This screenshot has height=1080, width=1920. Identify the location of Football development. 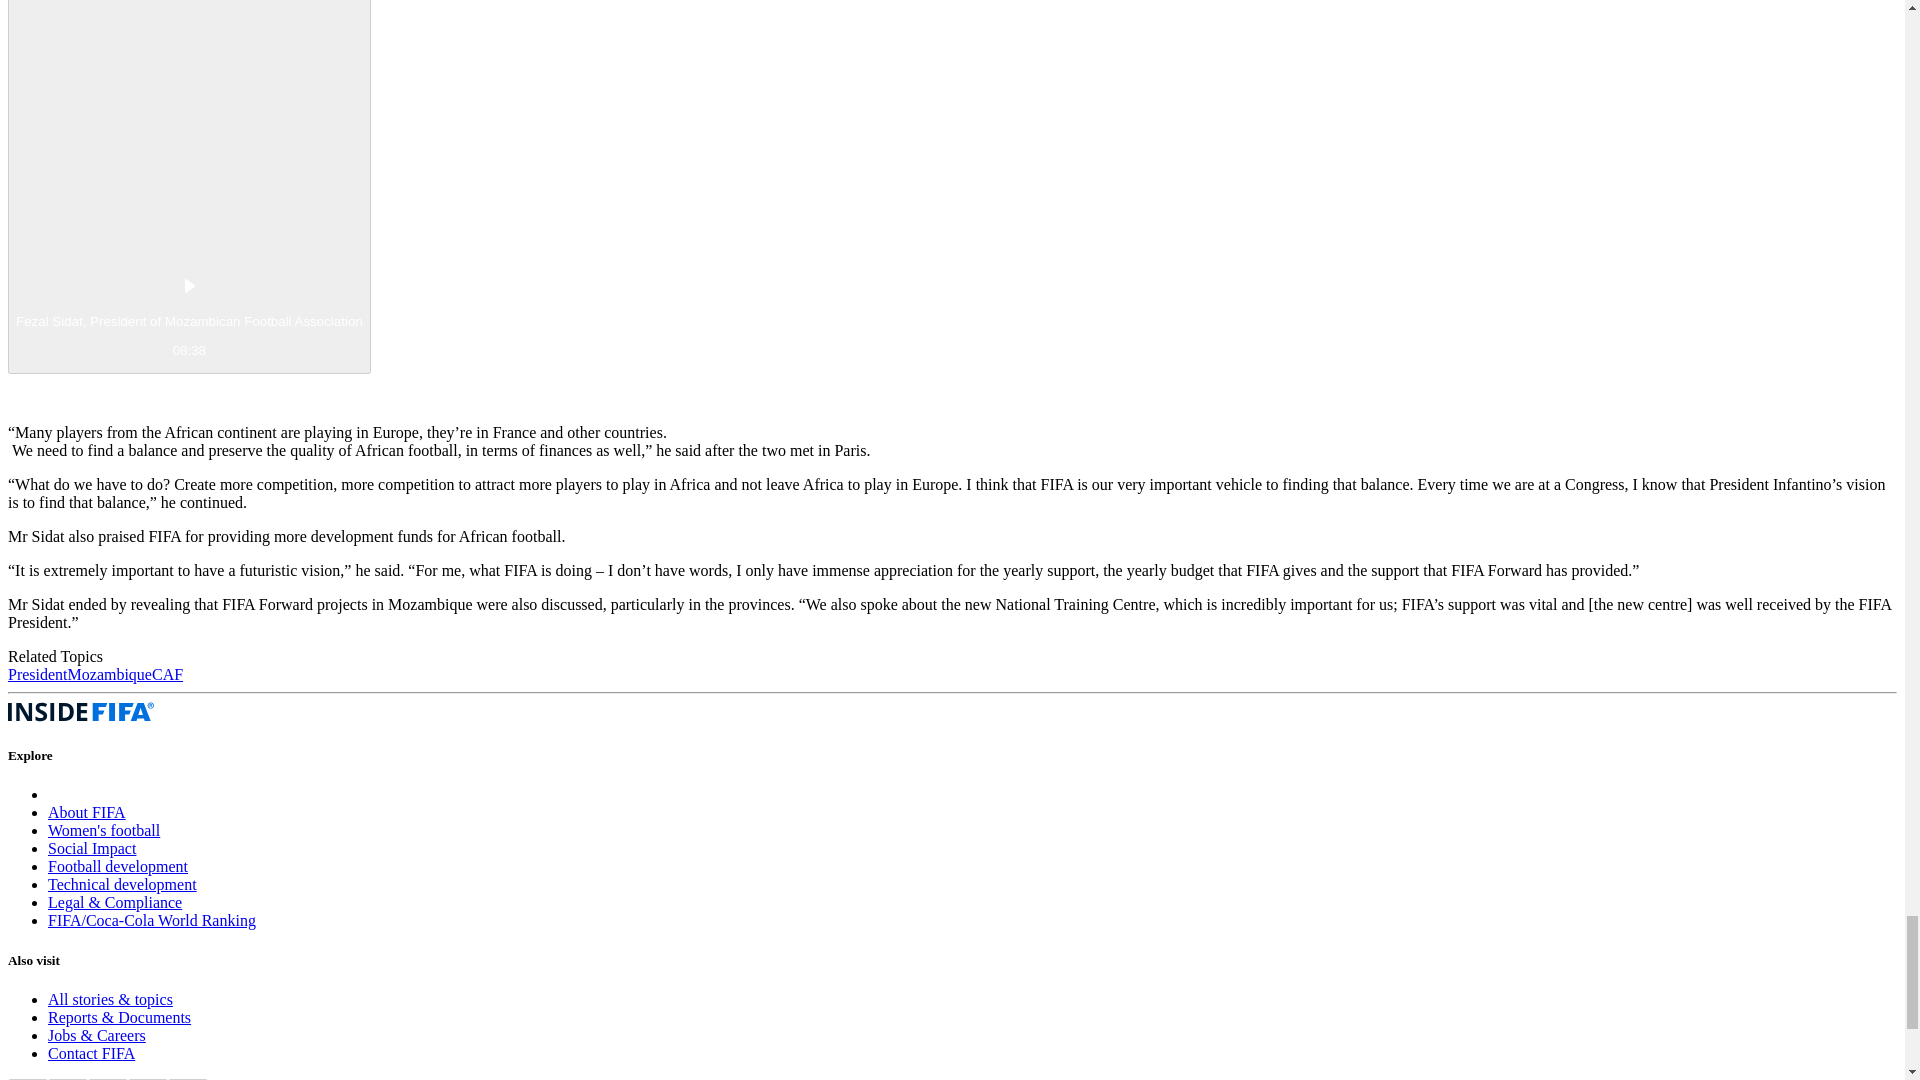
(118, 866).